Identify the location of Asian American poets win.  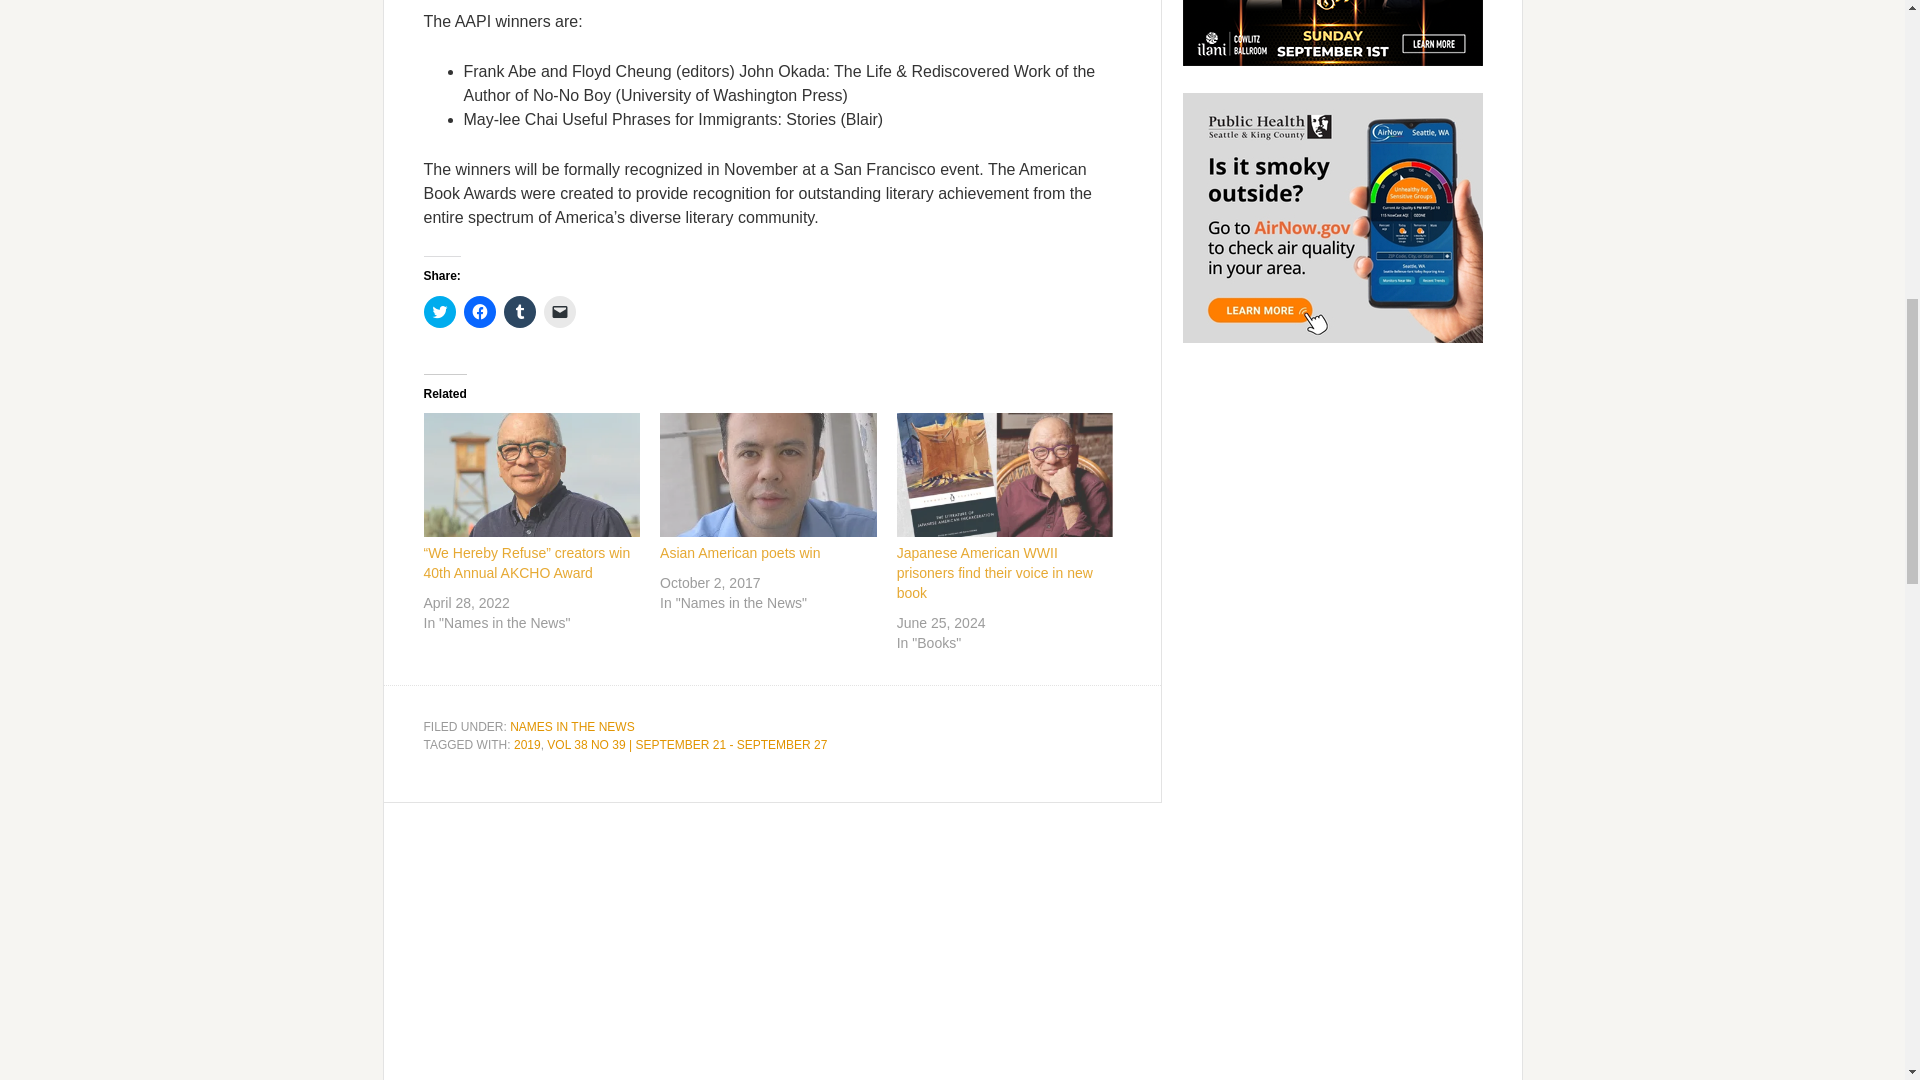
(768, 474).